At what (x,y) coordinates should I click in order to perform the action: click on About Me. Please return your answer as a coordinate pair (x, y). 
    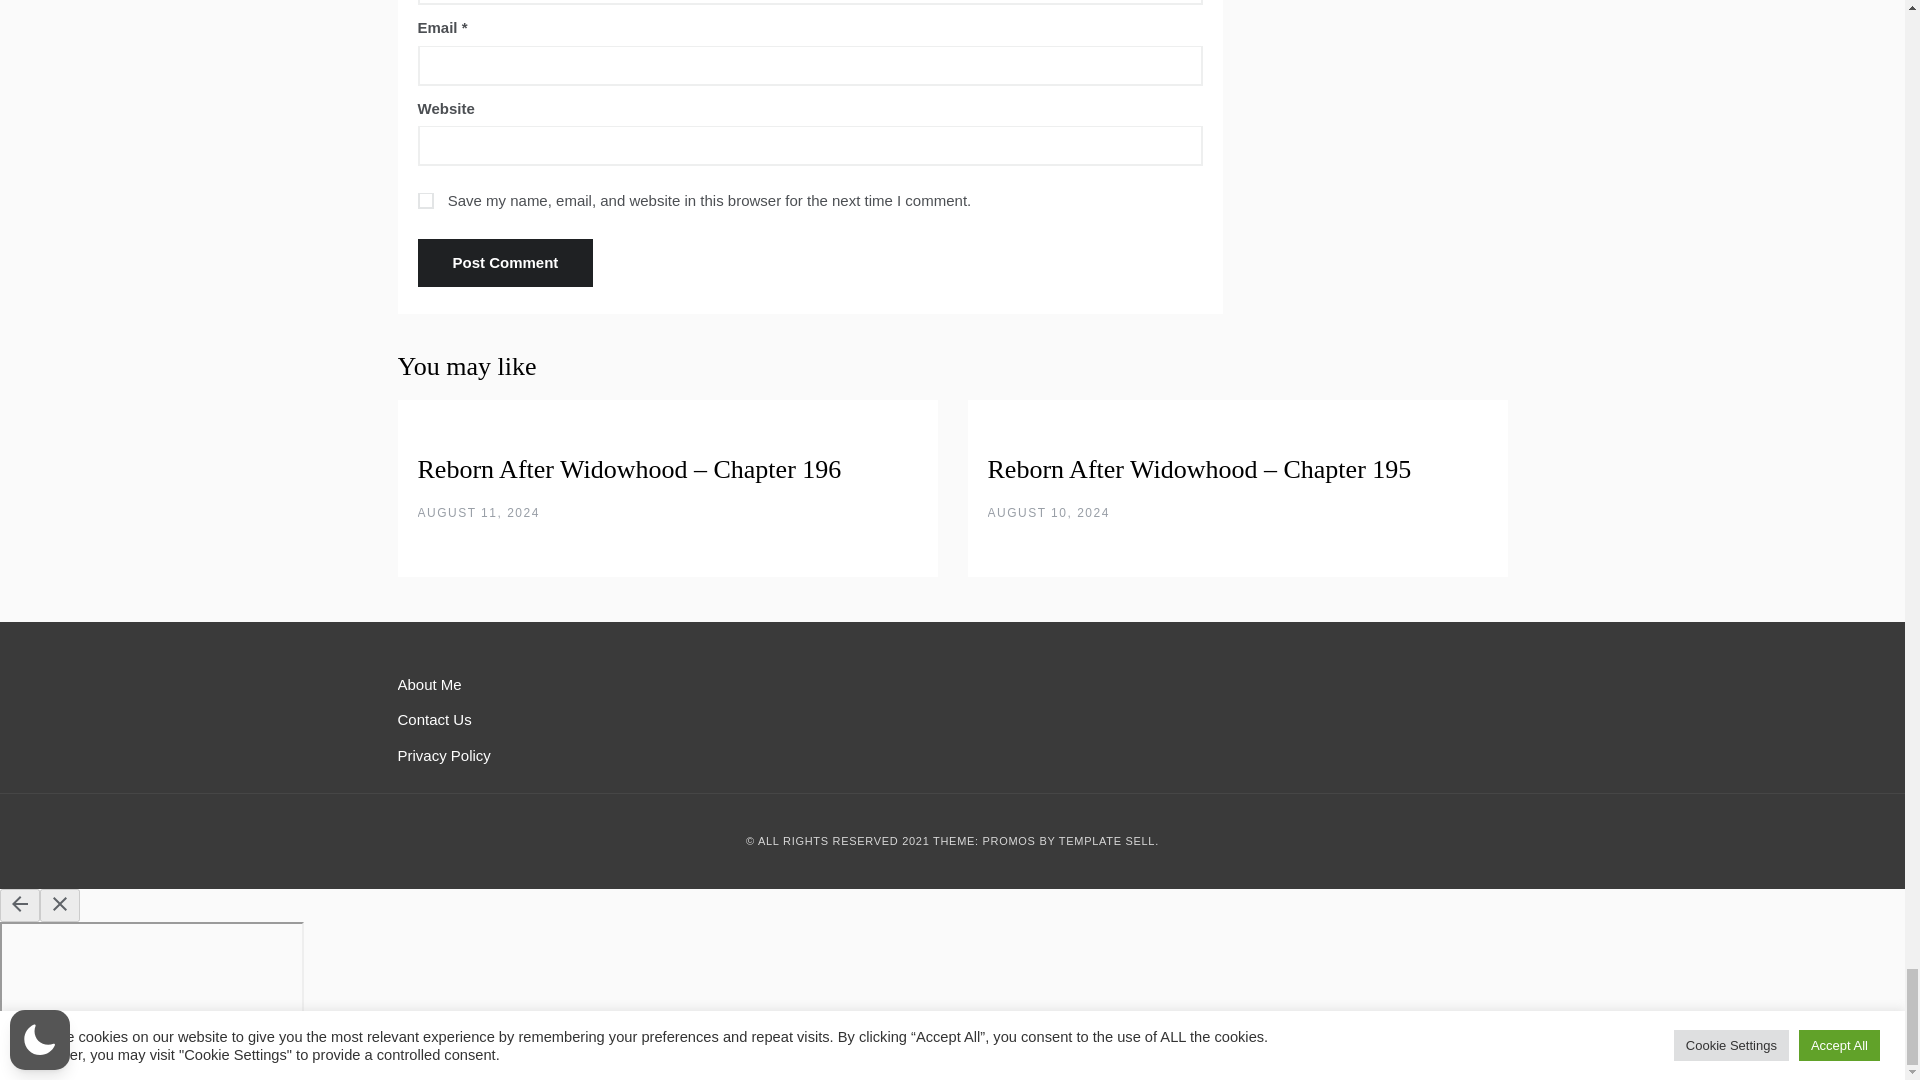
    Looking at the image, I should click on (430, 684).